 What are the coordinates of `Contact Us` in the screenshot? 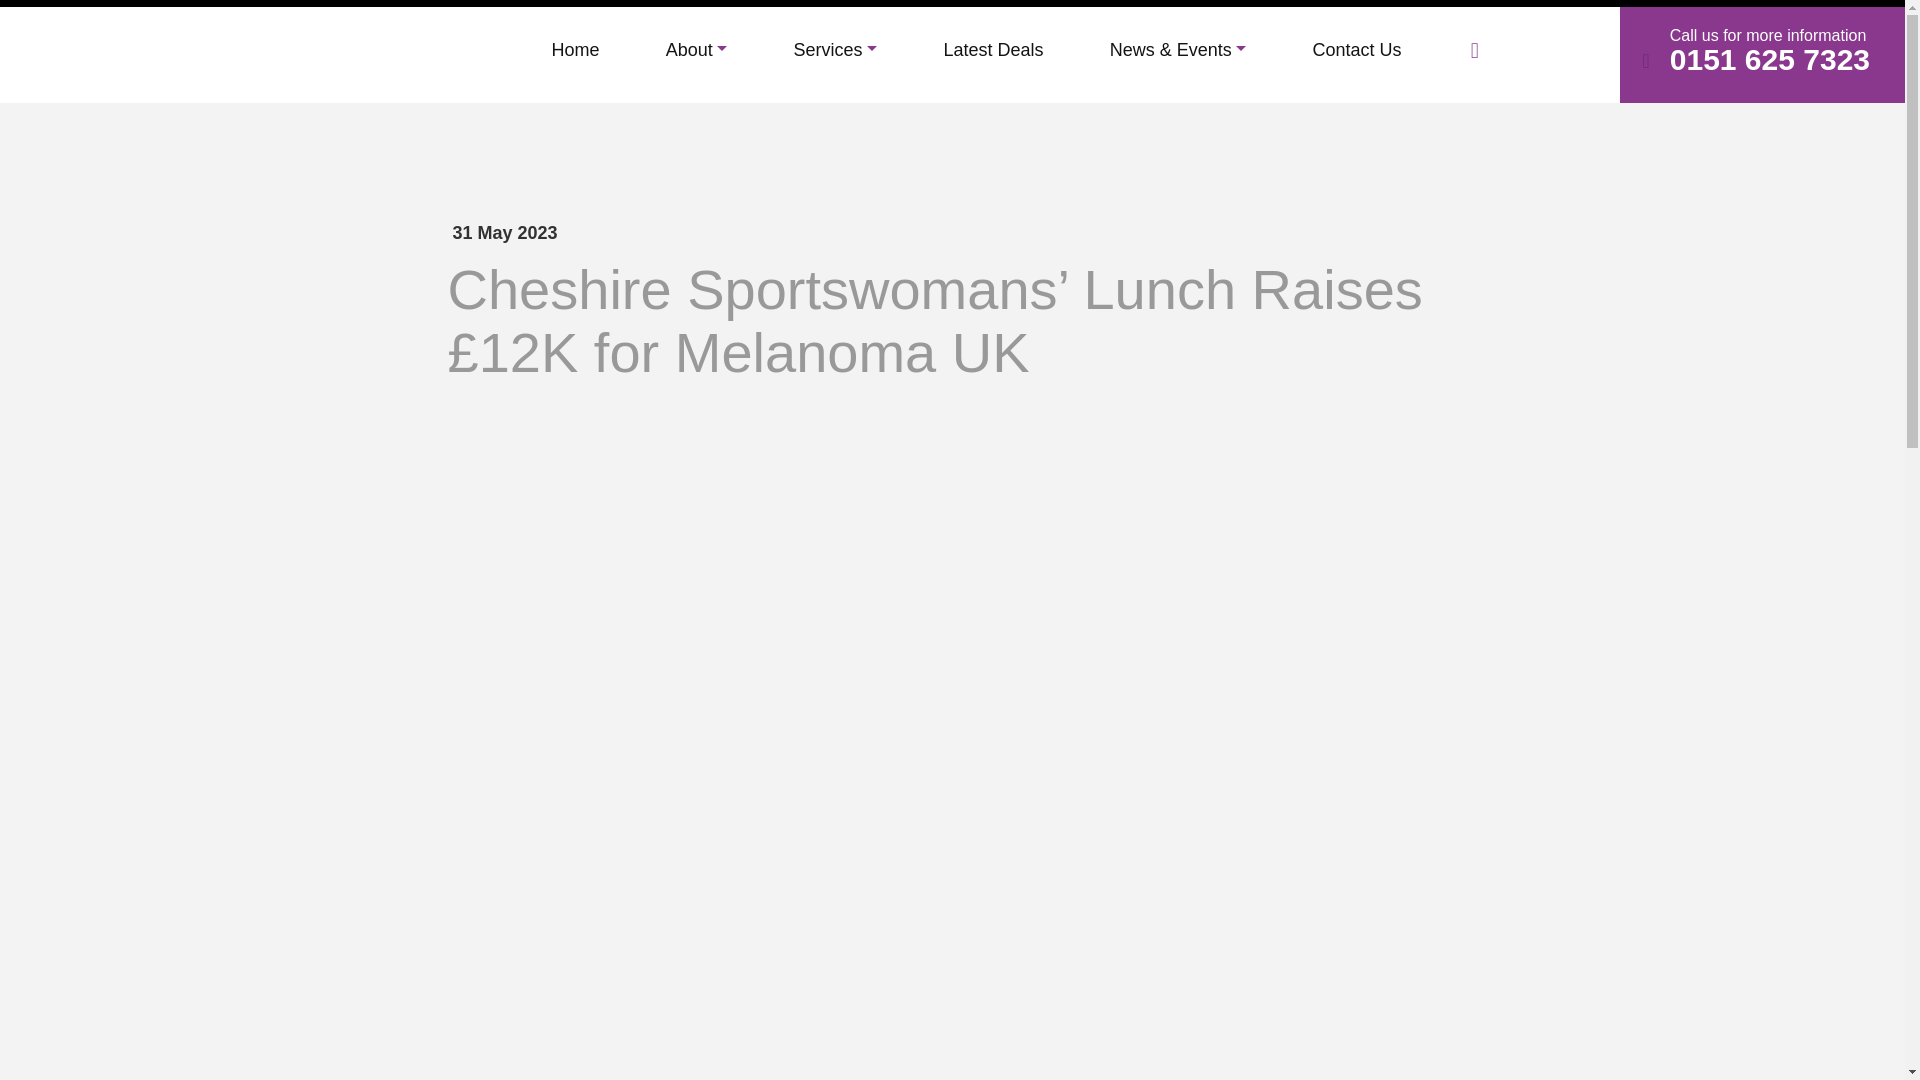 It's located at (1357, 50).